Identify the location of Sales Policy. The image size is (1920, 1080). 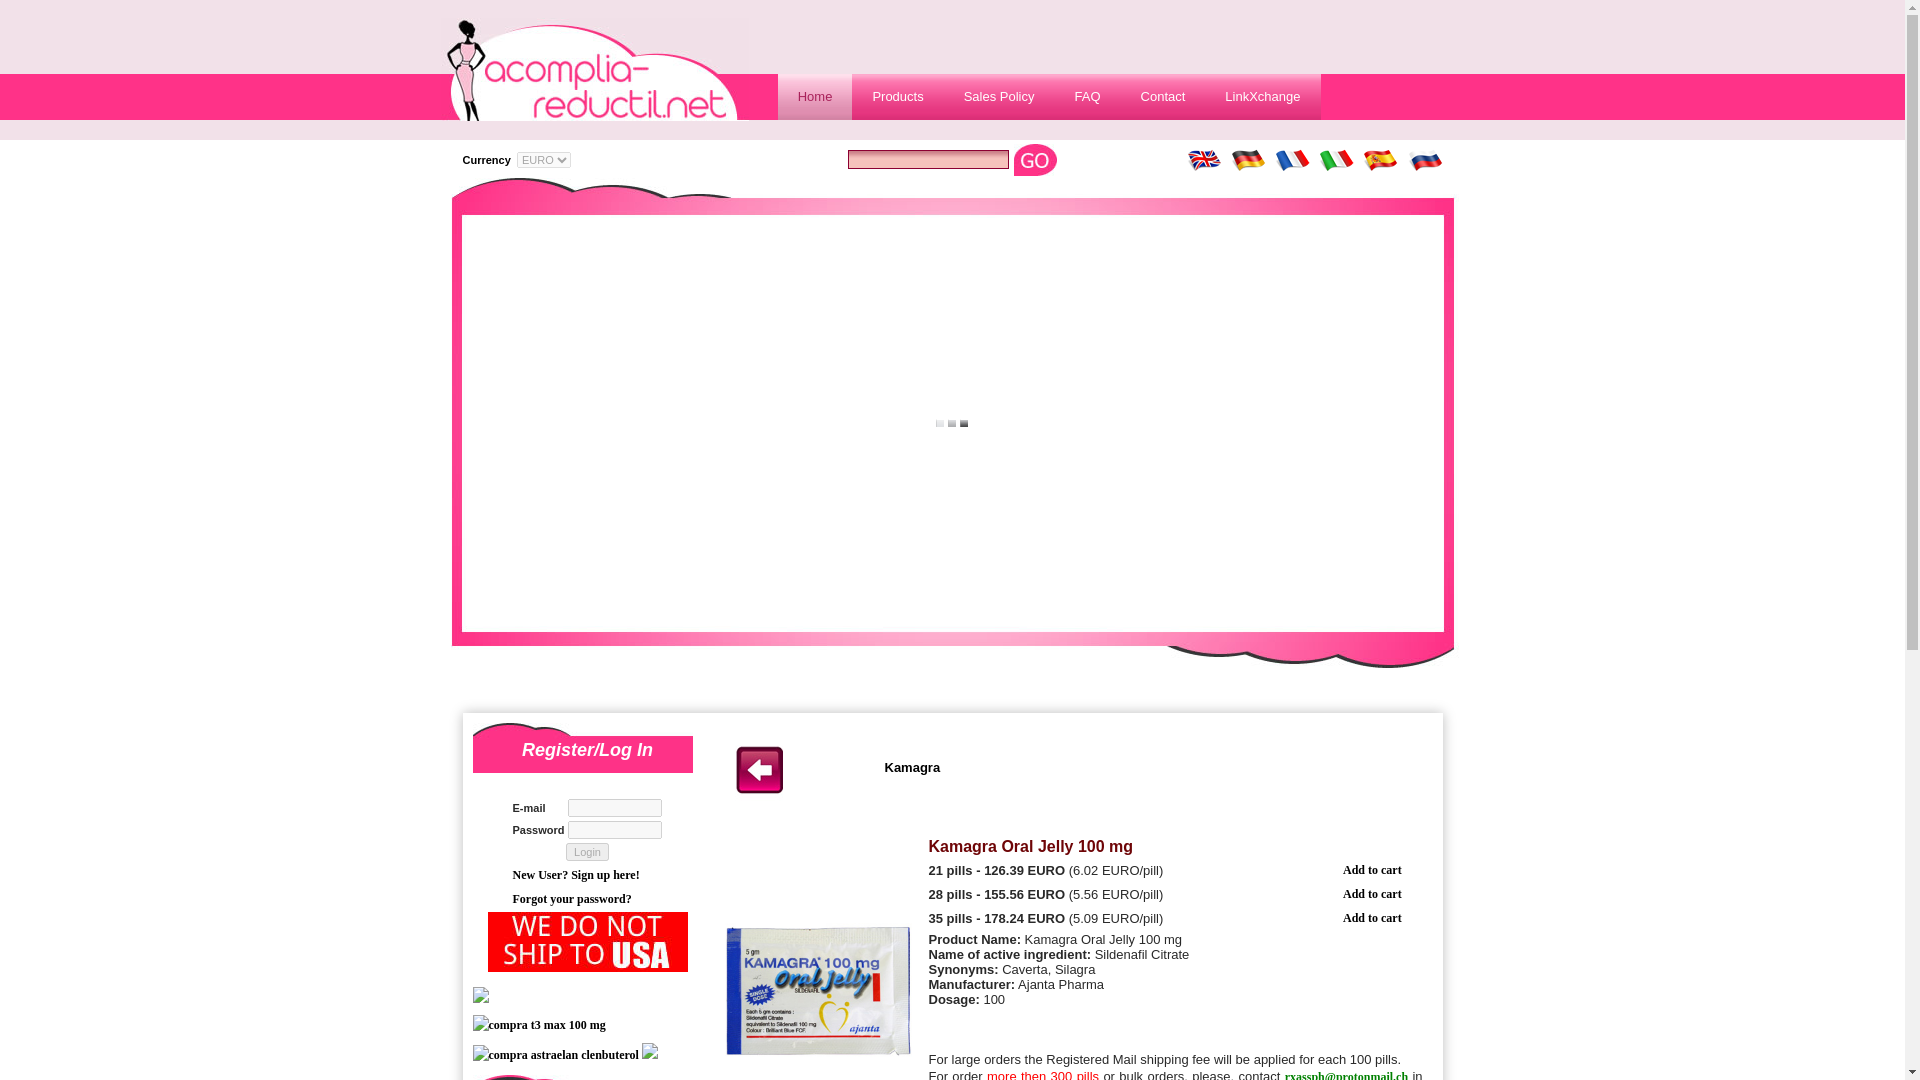
(999, 96).